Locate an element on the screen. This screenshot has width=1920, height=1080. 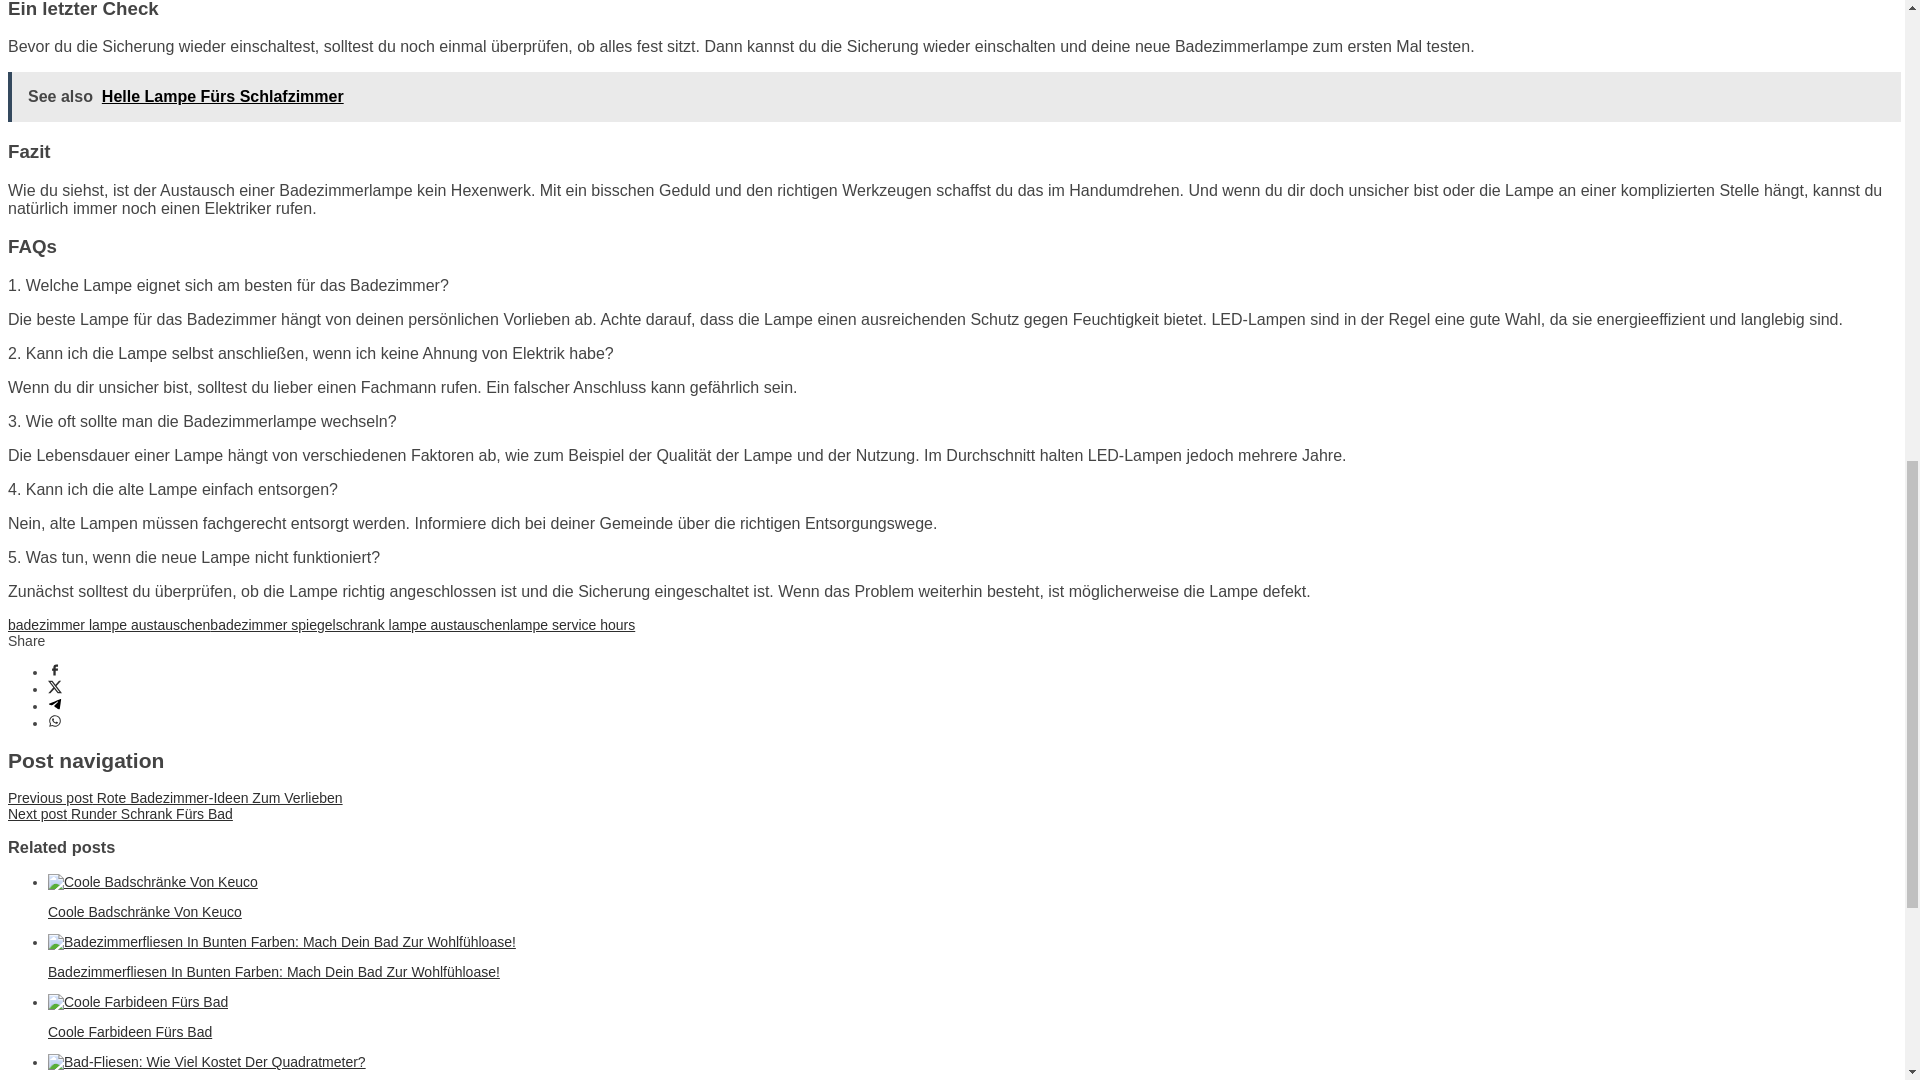
badezimmer lampe austauschen is located at coordinates (108, 624).